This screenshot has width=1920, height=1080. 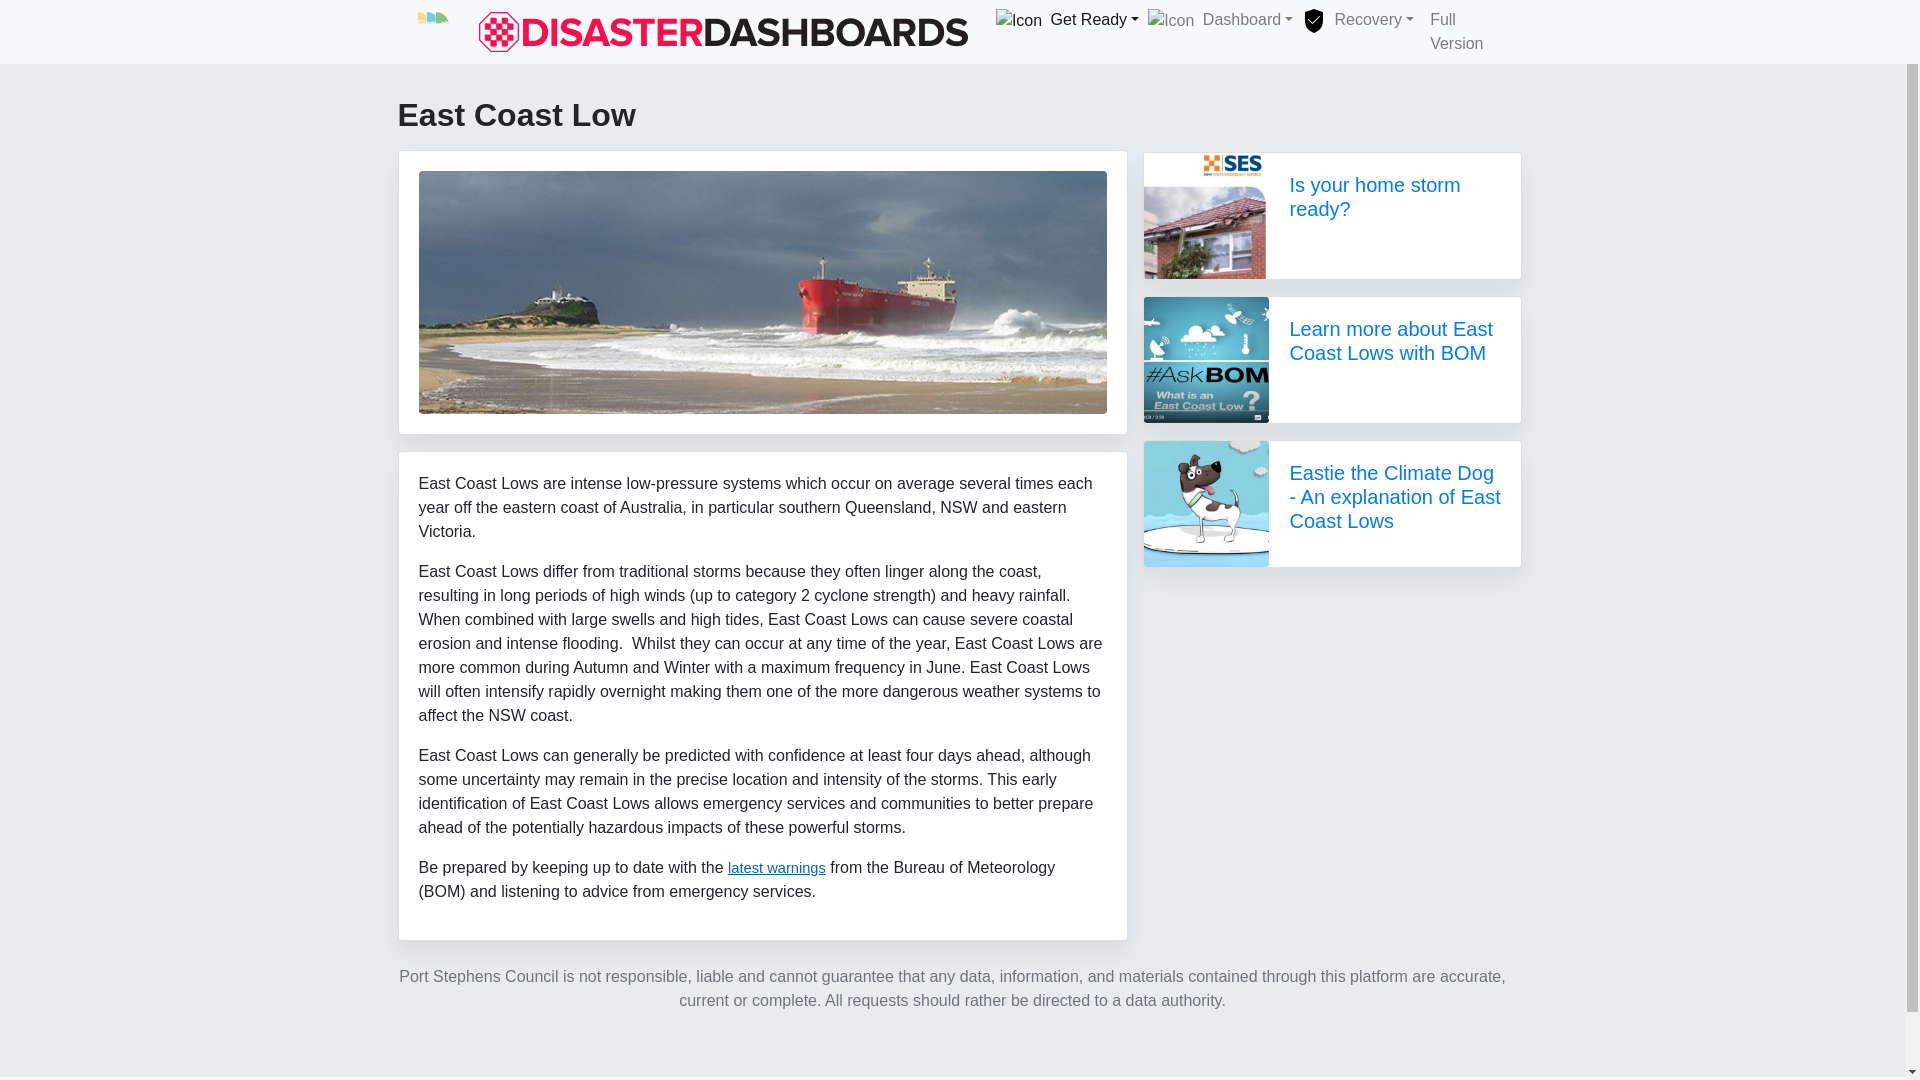 What do you see at coordinates (1356, 20) in the screenshot?
I see `Recovery` at bounding box center [1356, 20].